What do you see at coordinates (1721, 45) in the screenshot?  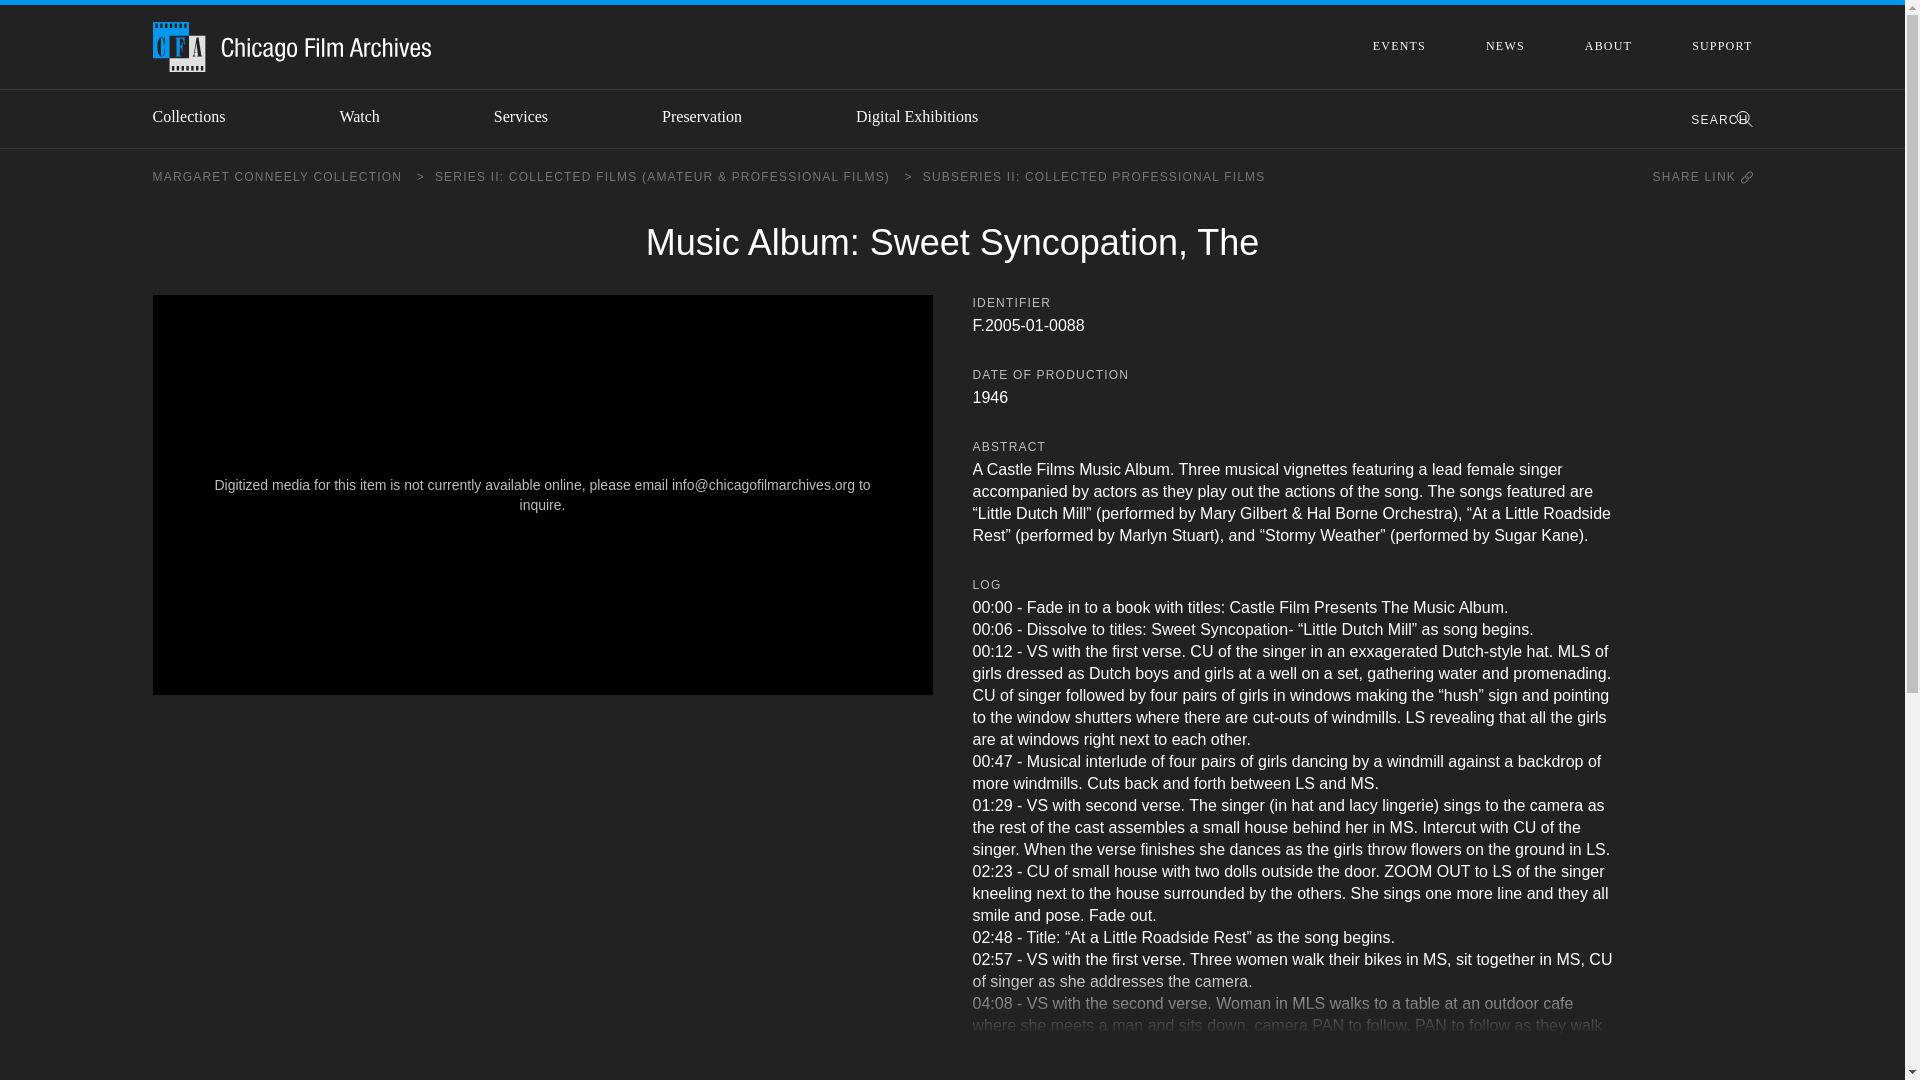 I see `SUPPORT` at bounding box center [1721, 45].